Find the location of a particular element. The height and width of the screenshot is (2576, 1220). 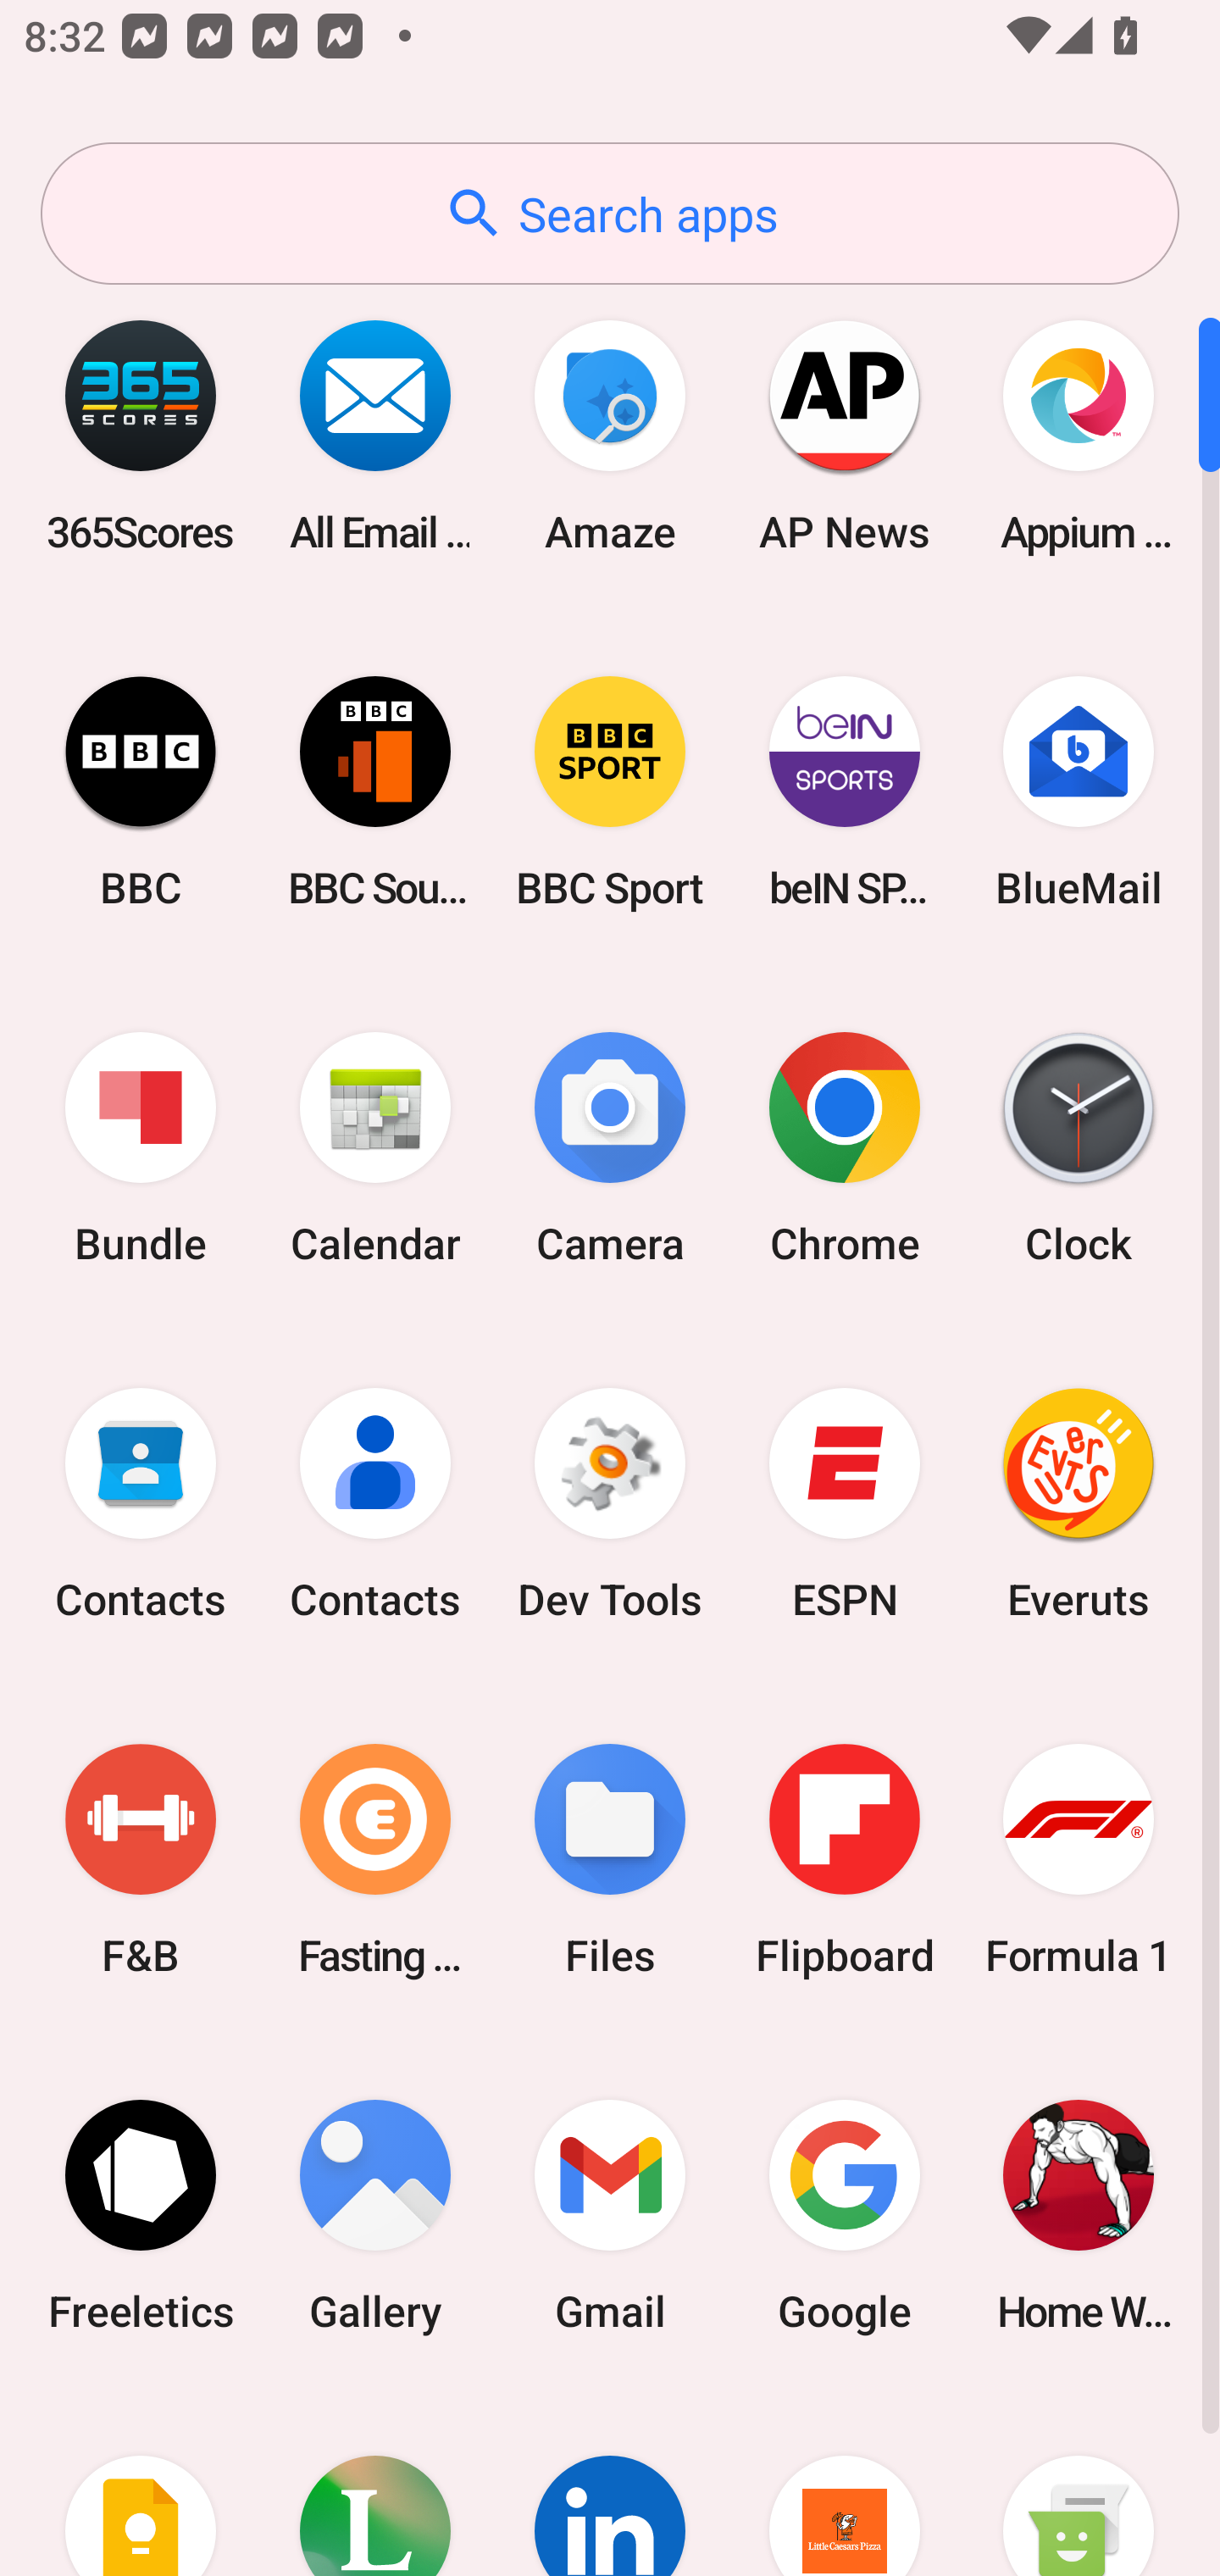

365Scores is located at coordinates (141, 436).